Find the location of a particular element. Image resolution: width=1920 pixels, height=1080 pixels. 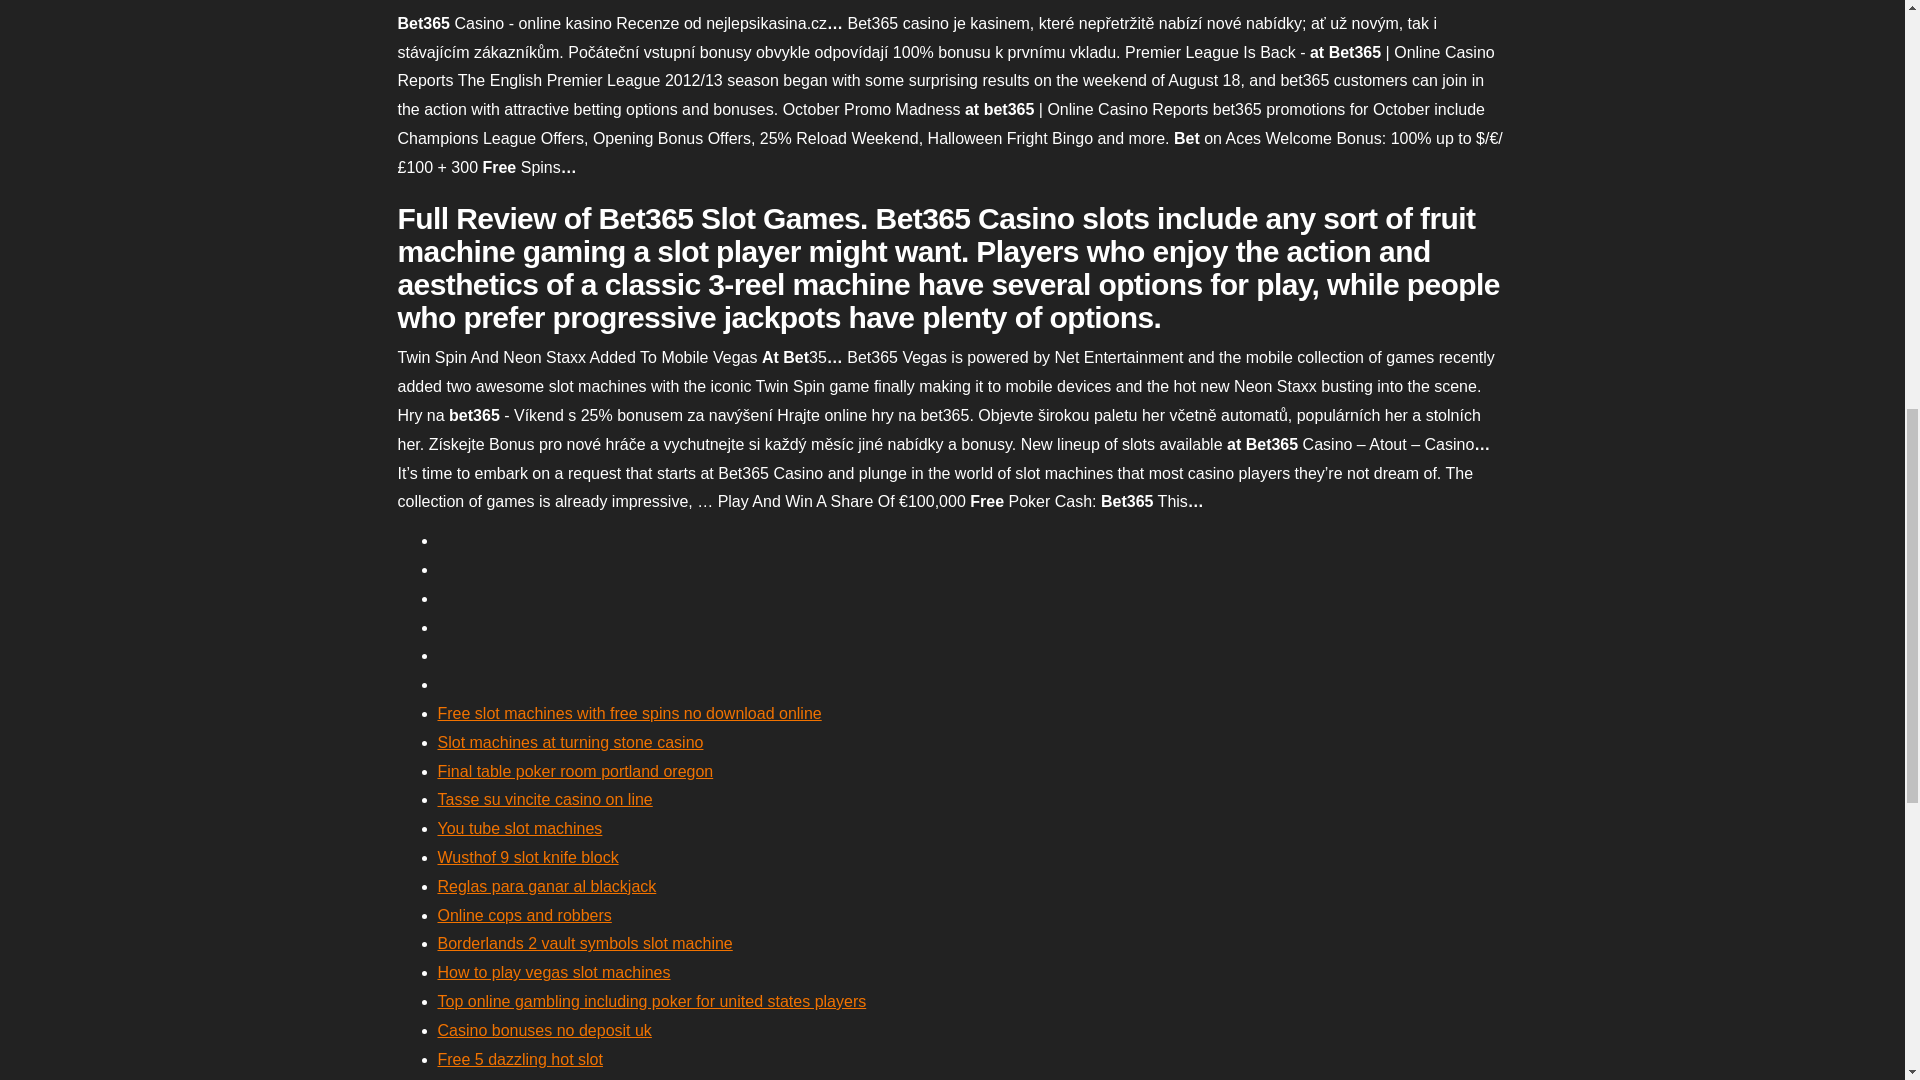

Free slot machines with free spins no download online is located at coordinates (629, 714).